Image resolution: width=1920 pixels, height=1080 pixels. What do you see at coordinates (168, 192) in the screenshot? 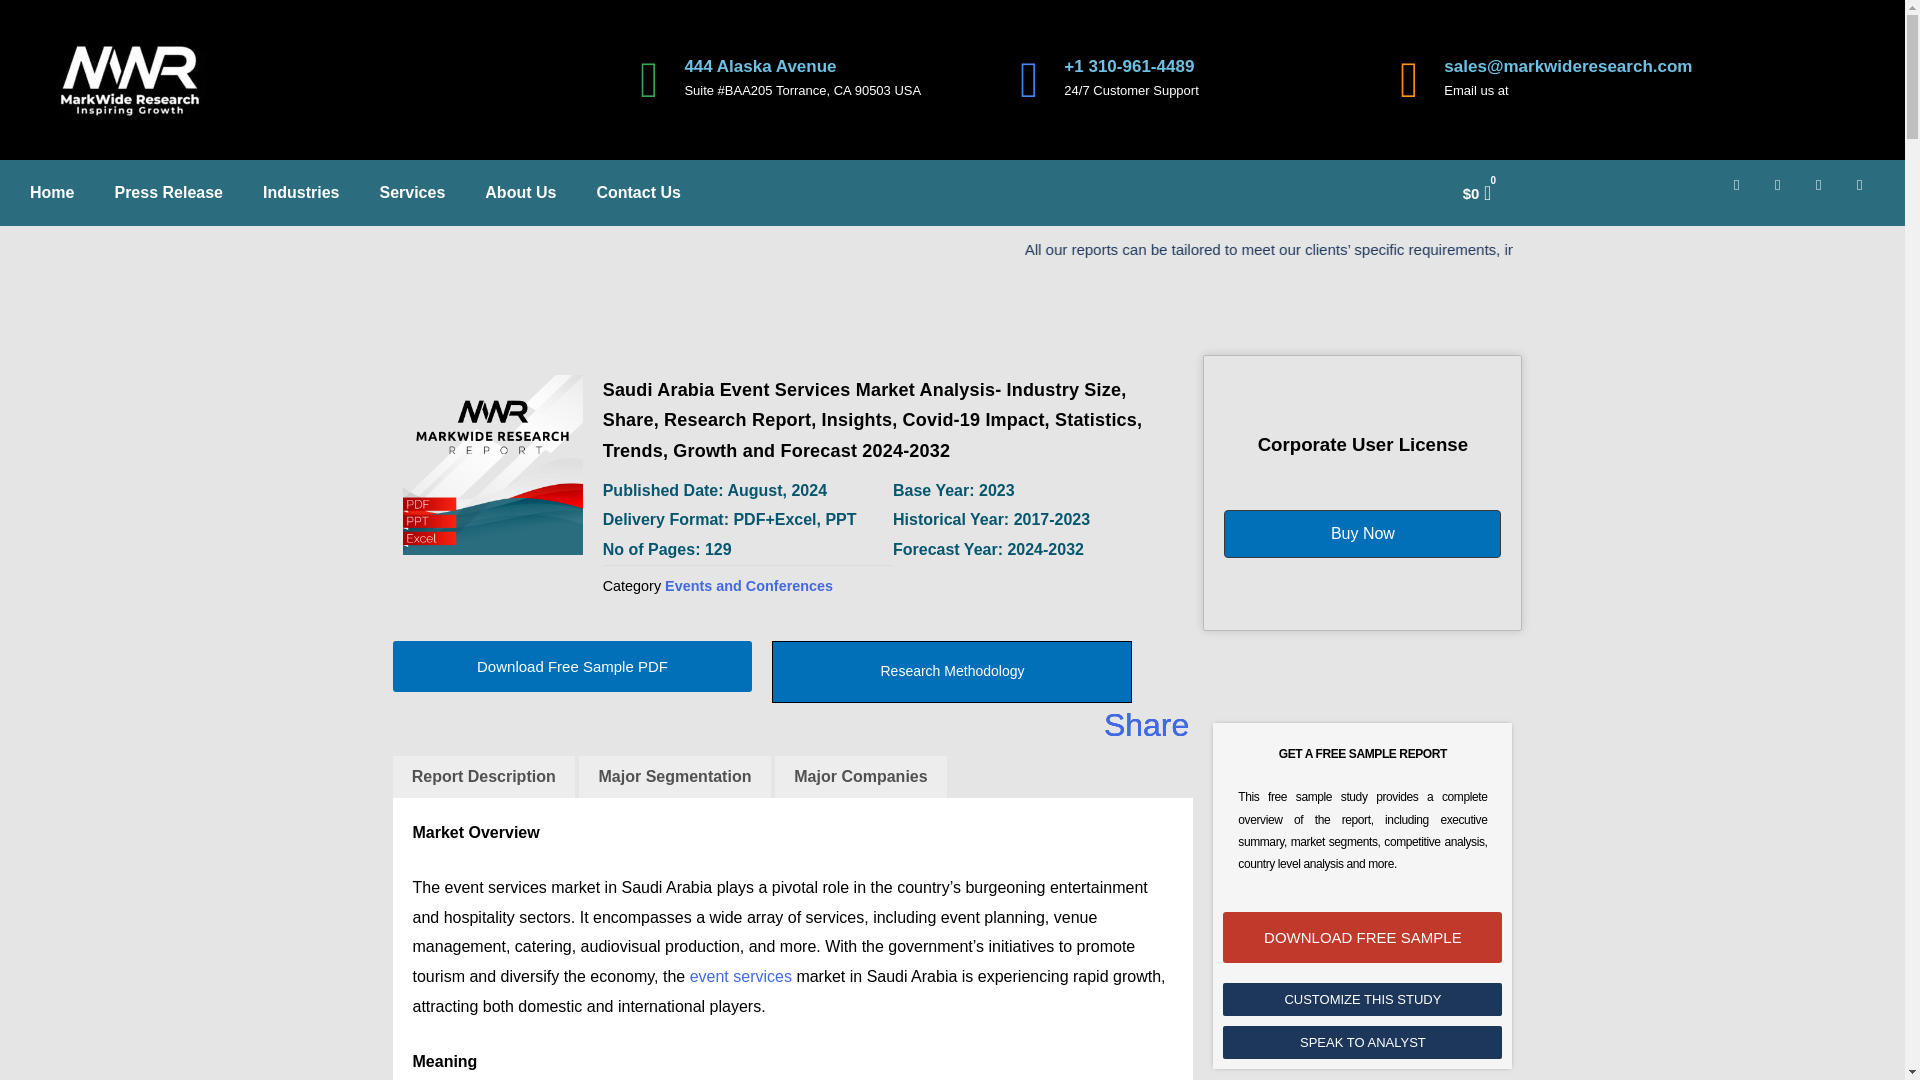
I see `Press Release` at bounding box center [168, 192].